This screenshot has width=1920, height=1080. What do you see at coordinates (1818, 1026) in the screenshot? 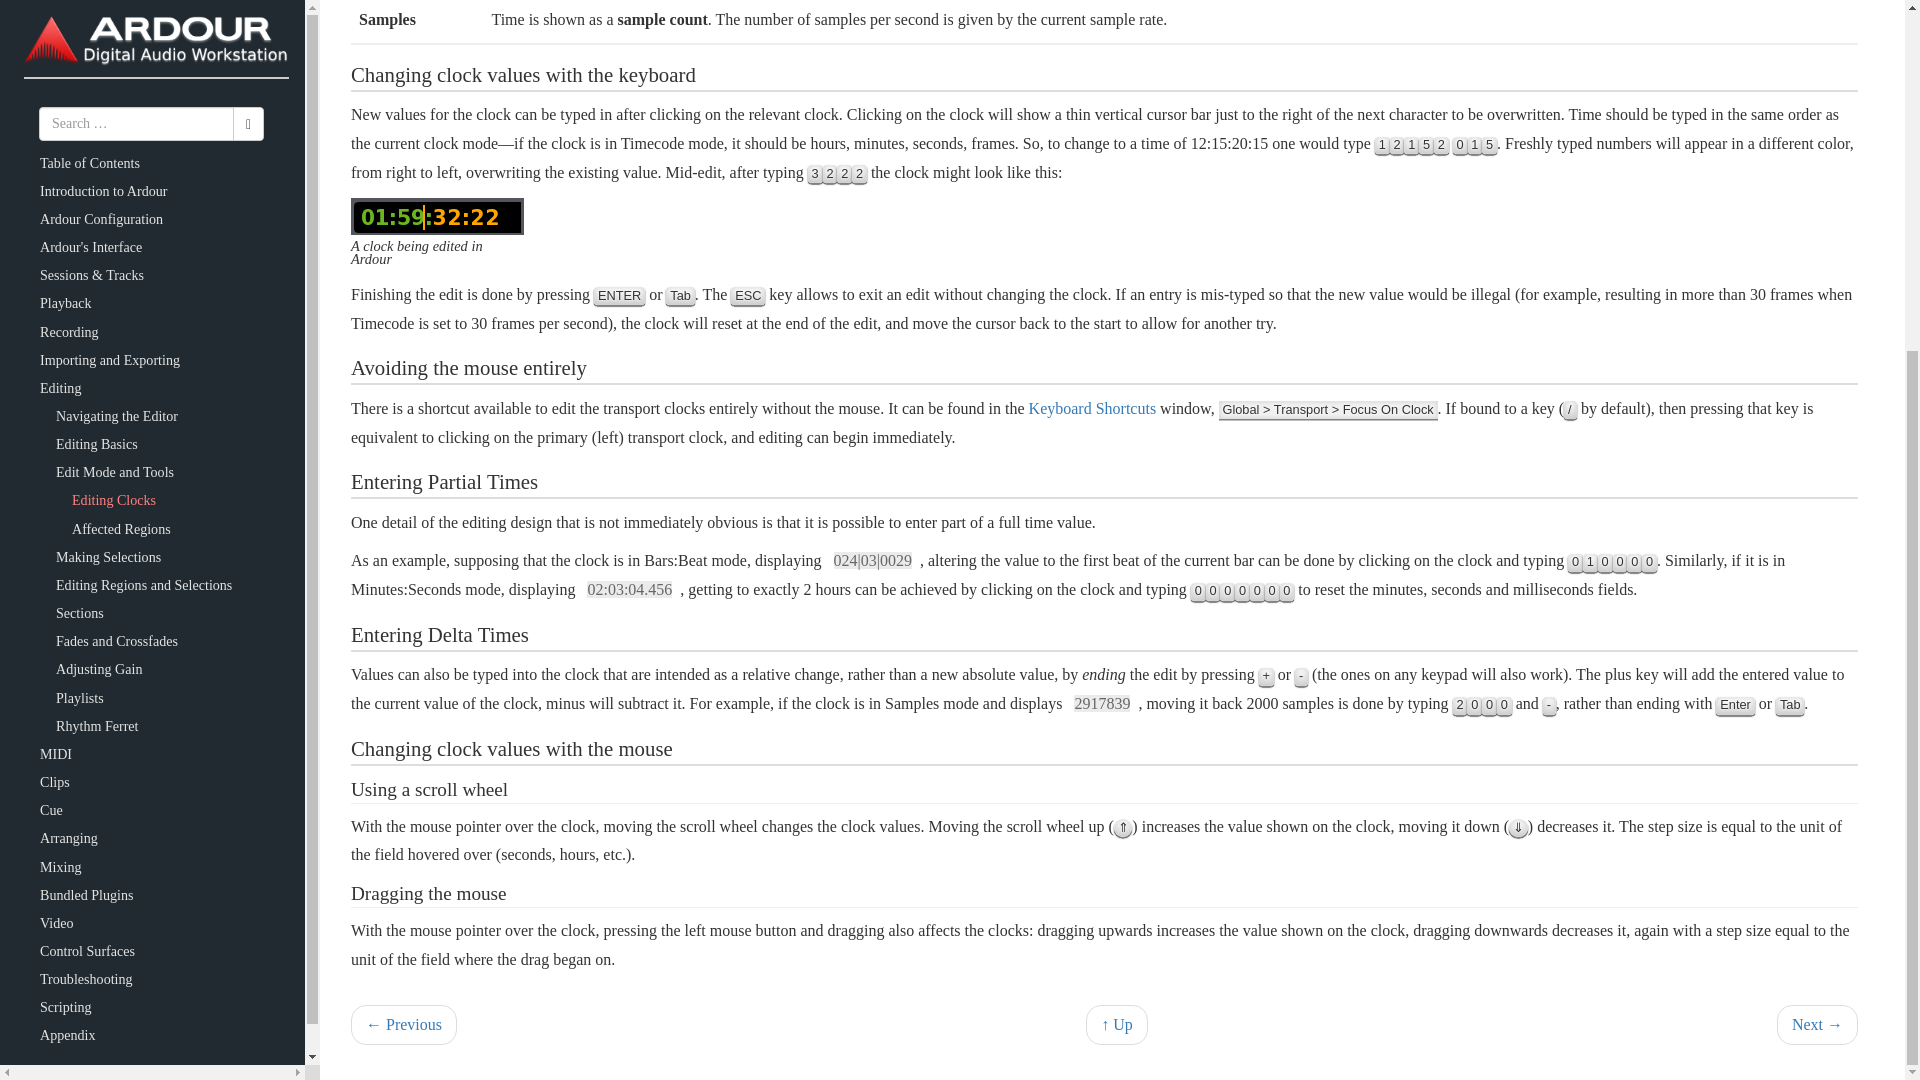
I see `Which Regions Are Affected?` at bounding box center [1818, 1026].